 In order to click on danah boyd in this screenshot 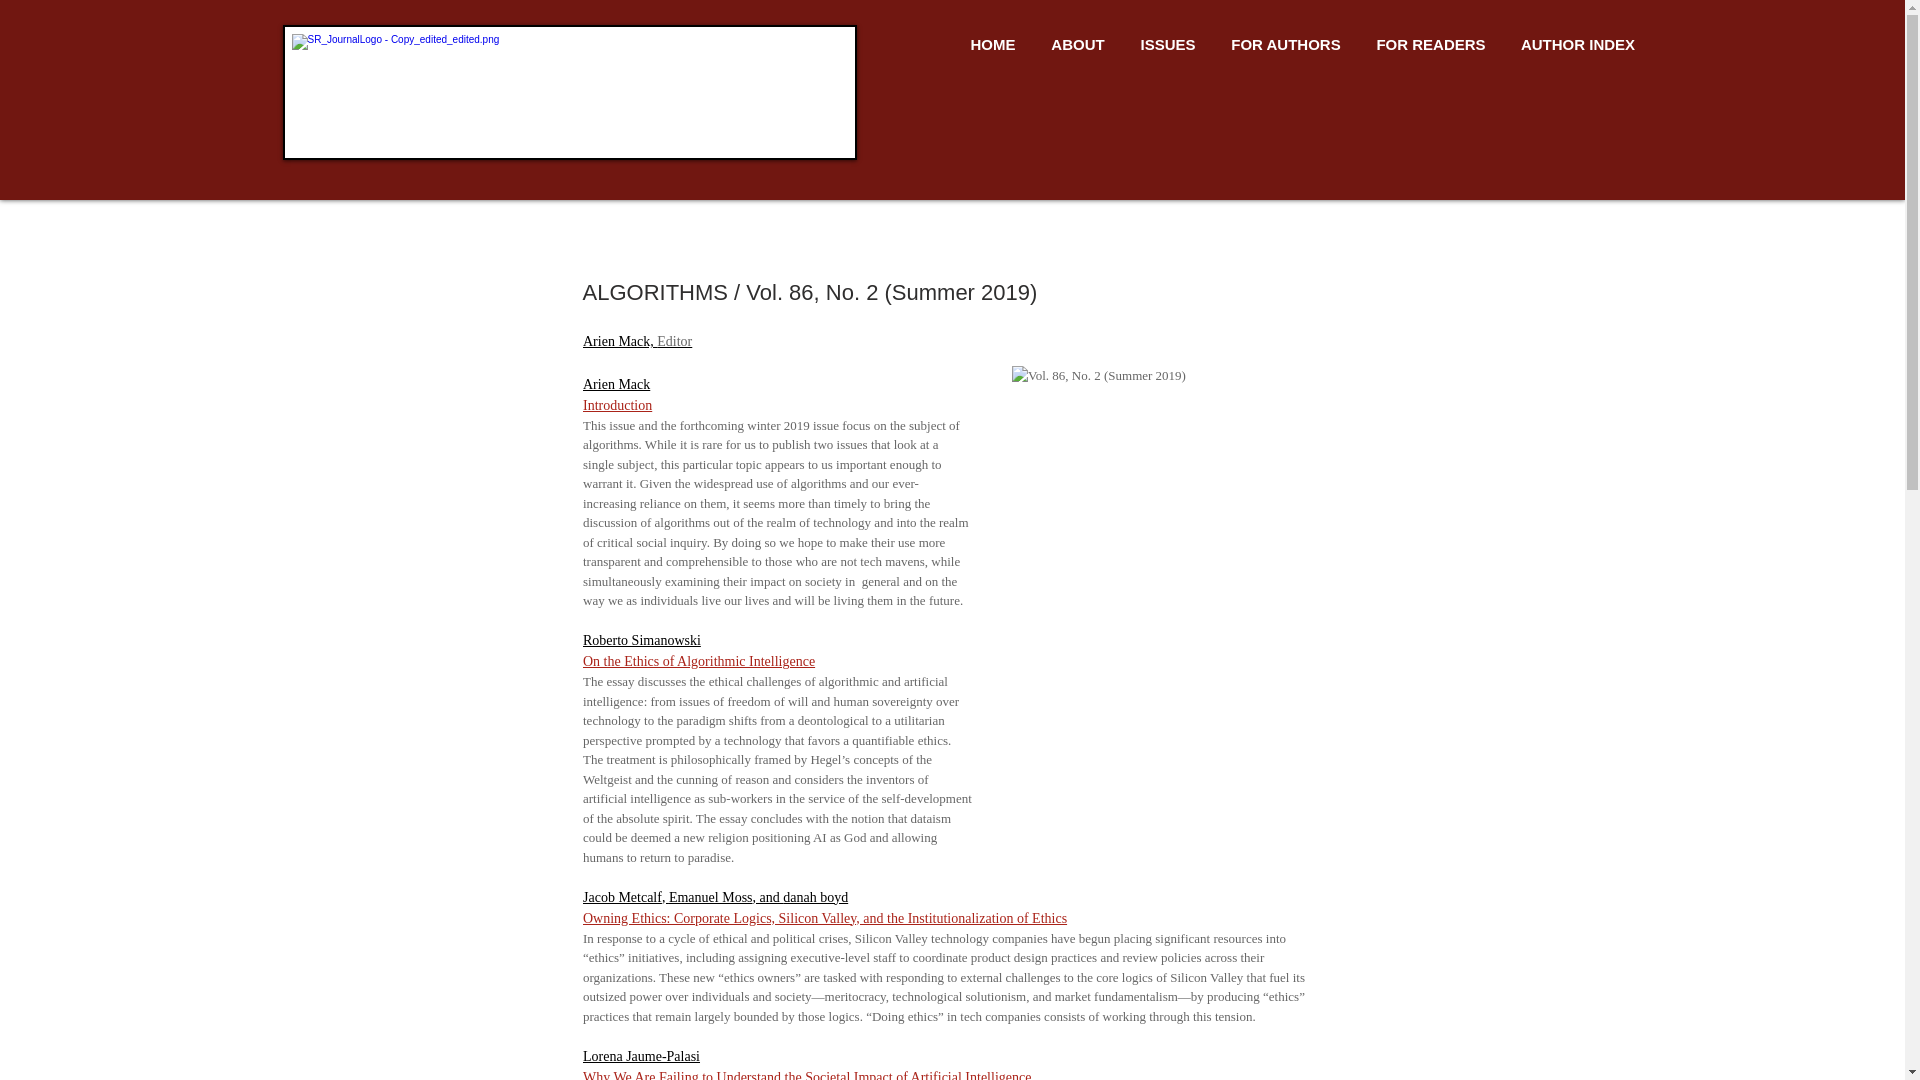, I will do `click(816, 897)`.